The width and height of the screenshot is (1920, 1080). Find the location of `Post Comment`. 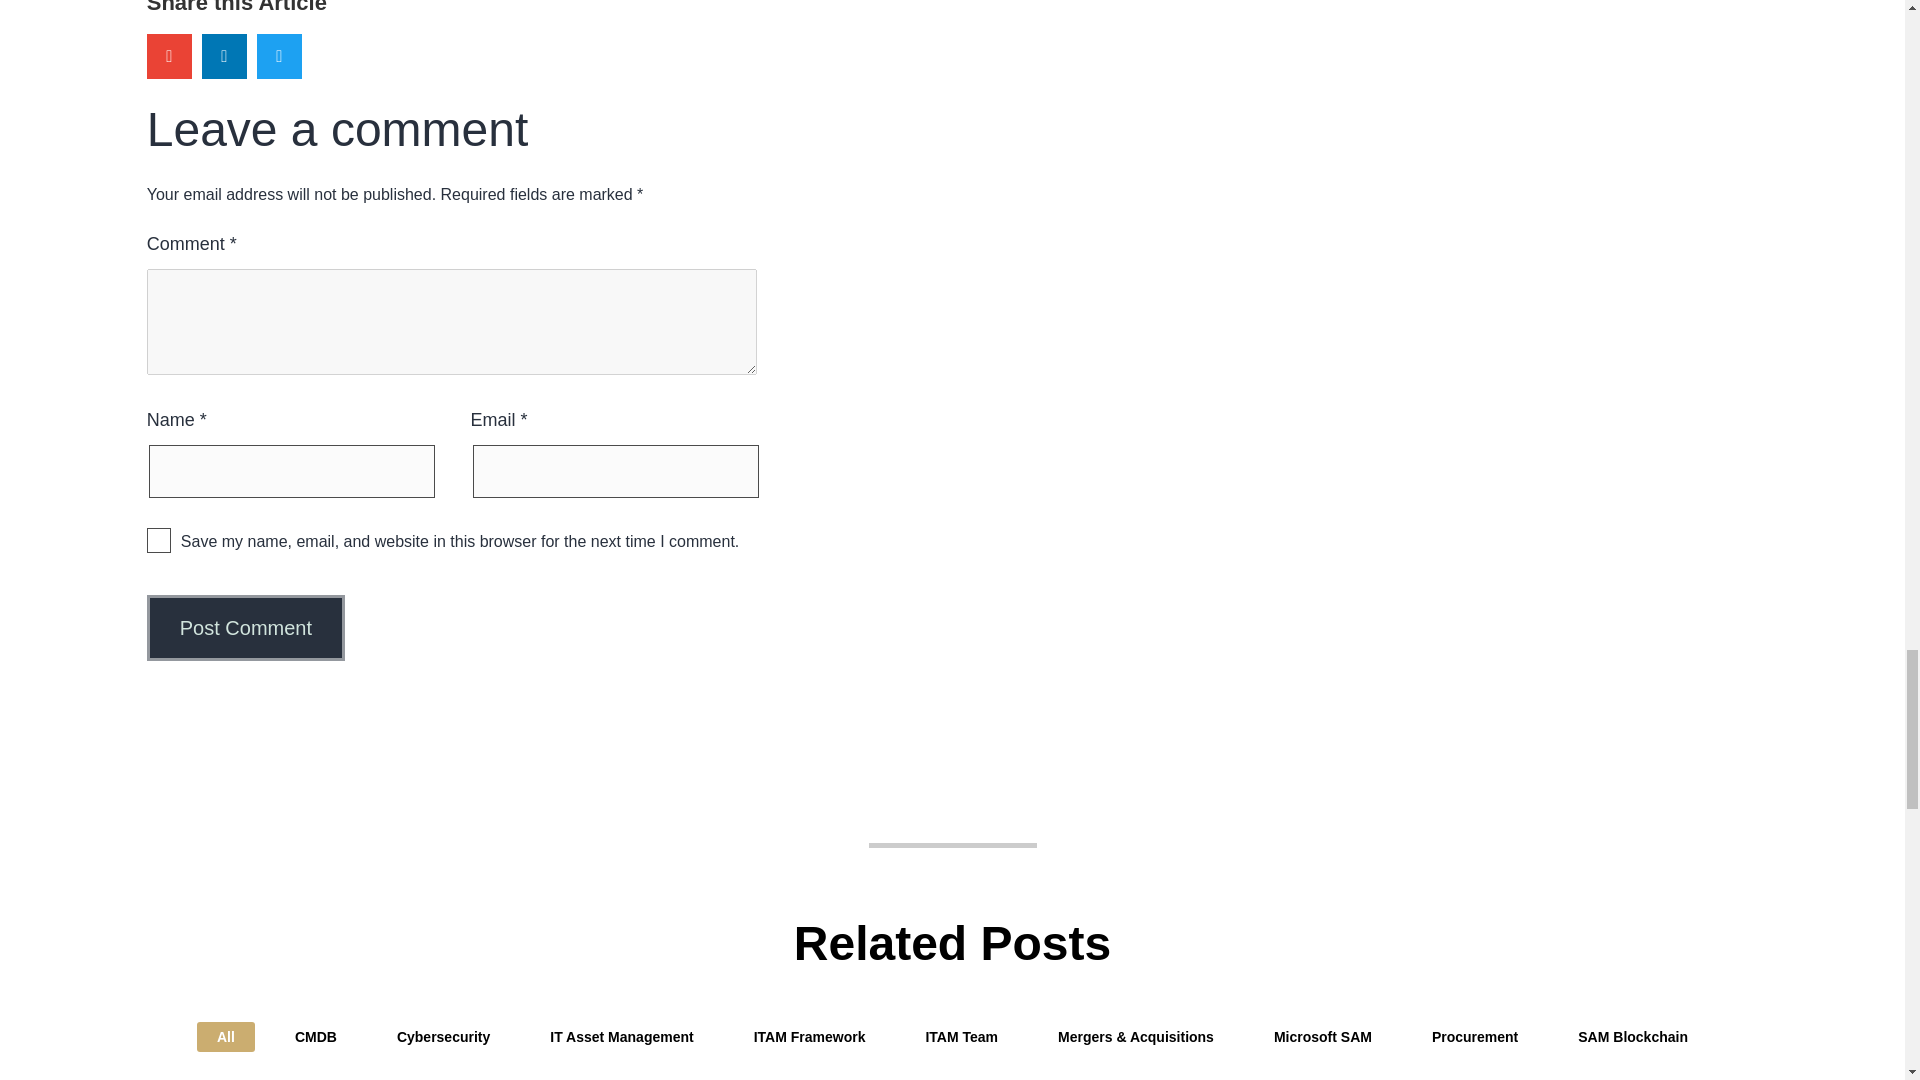

Post Comment is located at coordinates (246, 628).